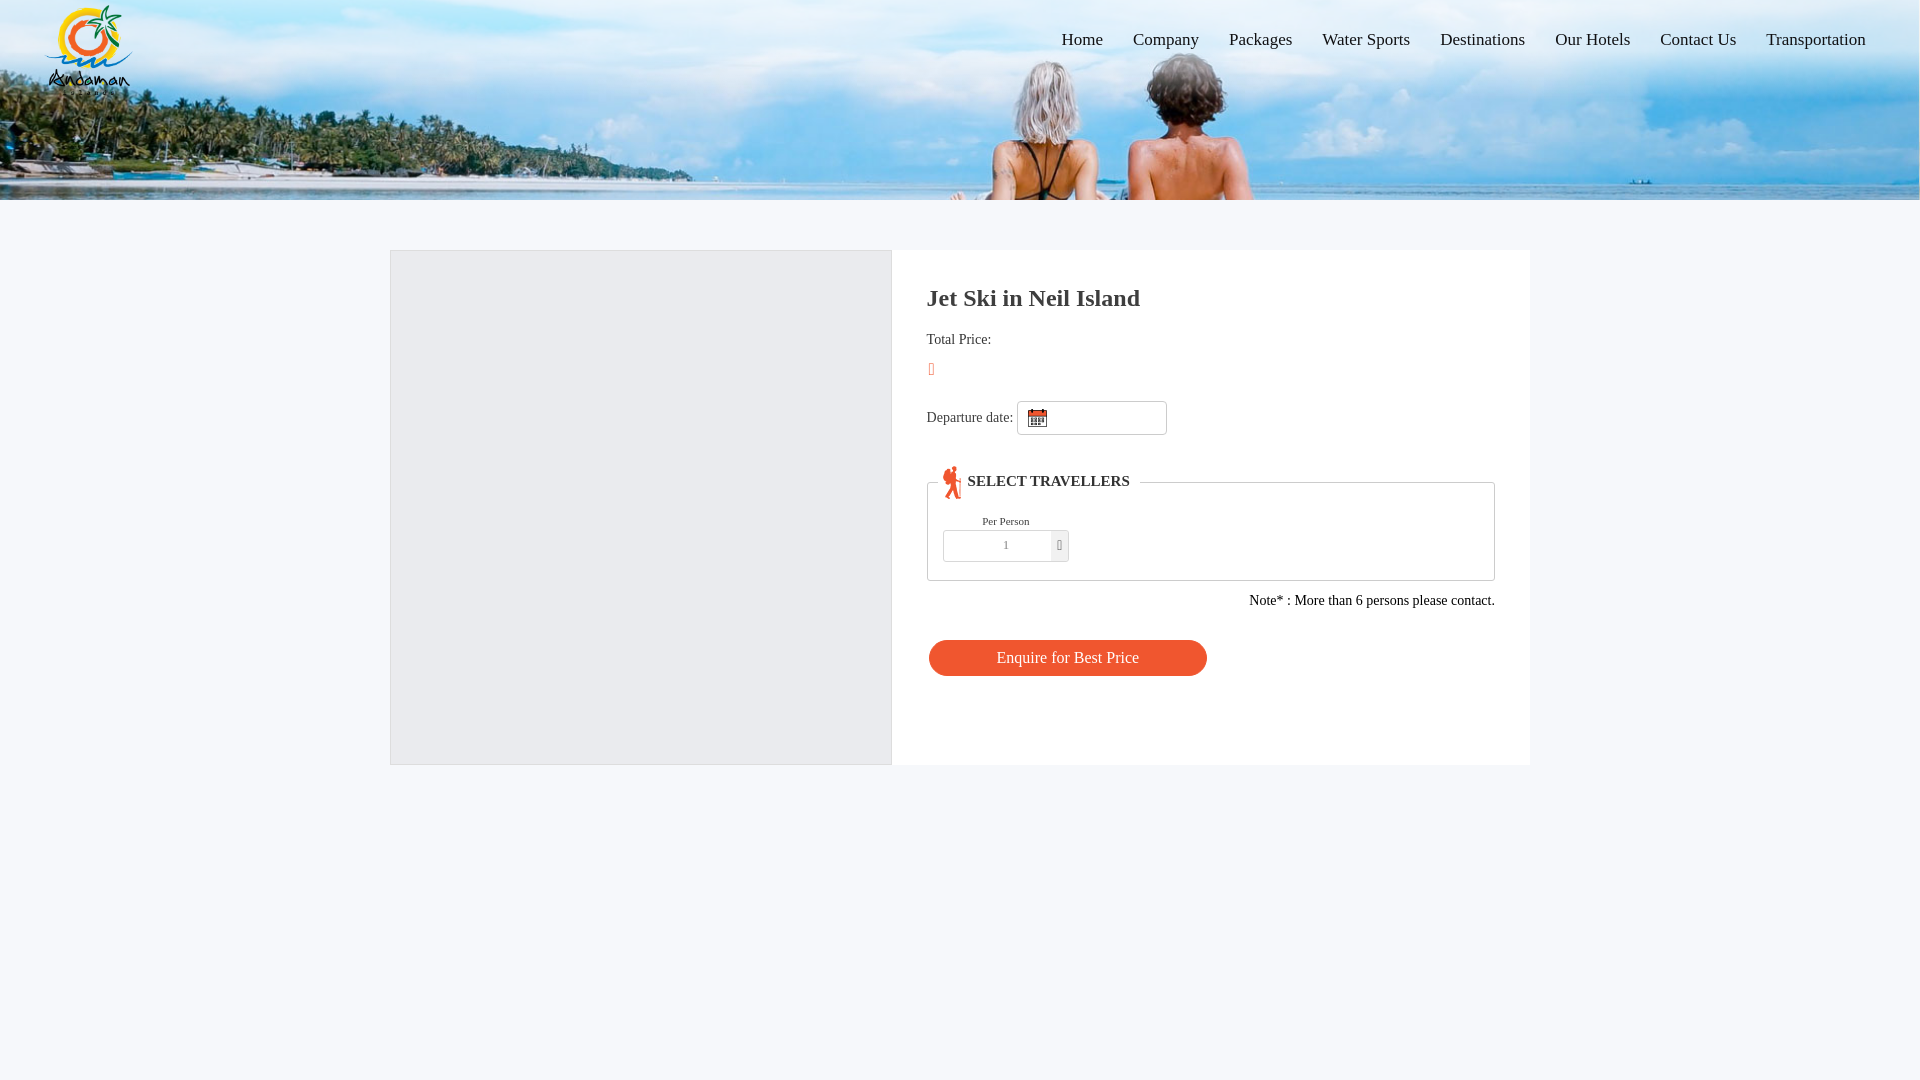  What do you see at coordinates (1366, 40) in the screenshot?
I see `Water Sports` at bounding box center [1366, 40].